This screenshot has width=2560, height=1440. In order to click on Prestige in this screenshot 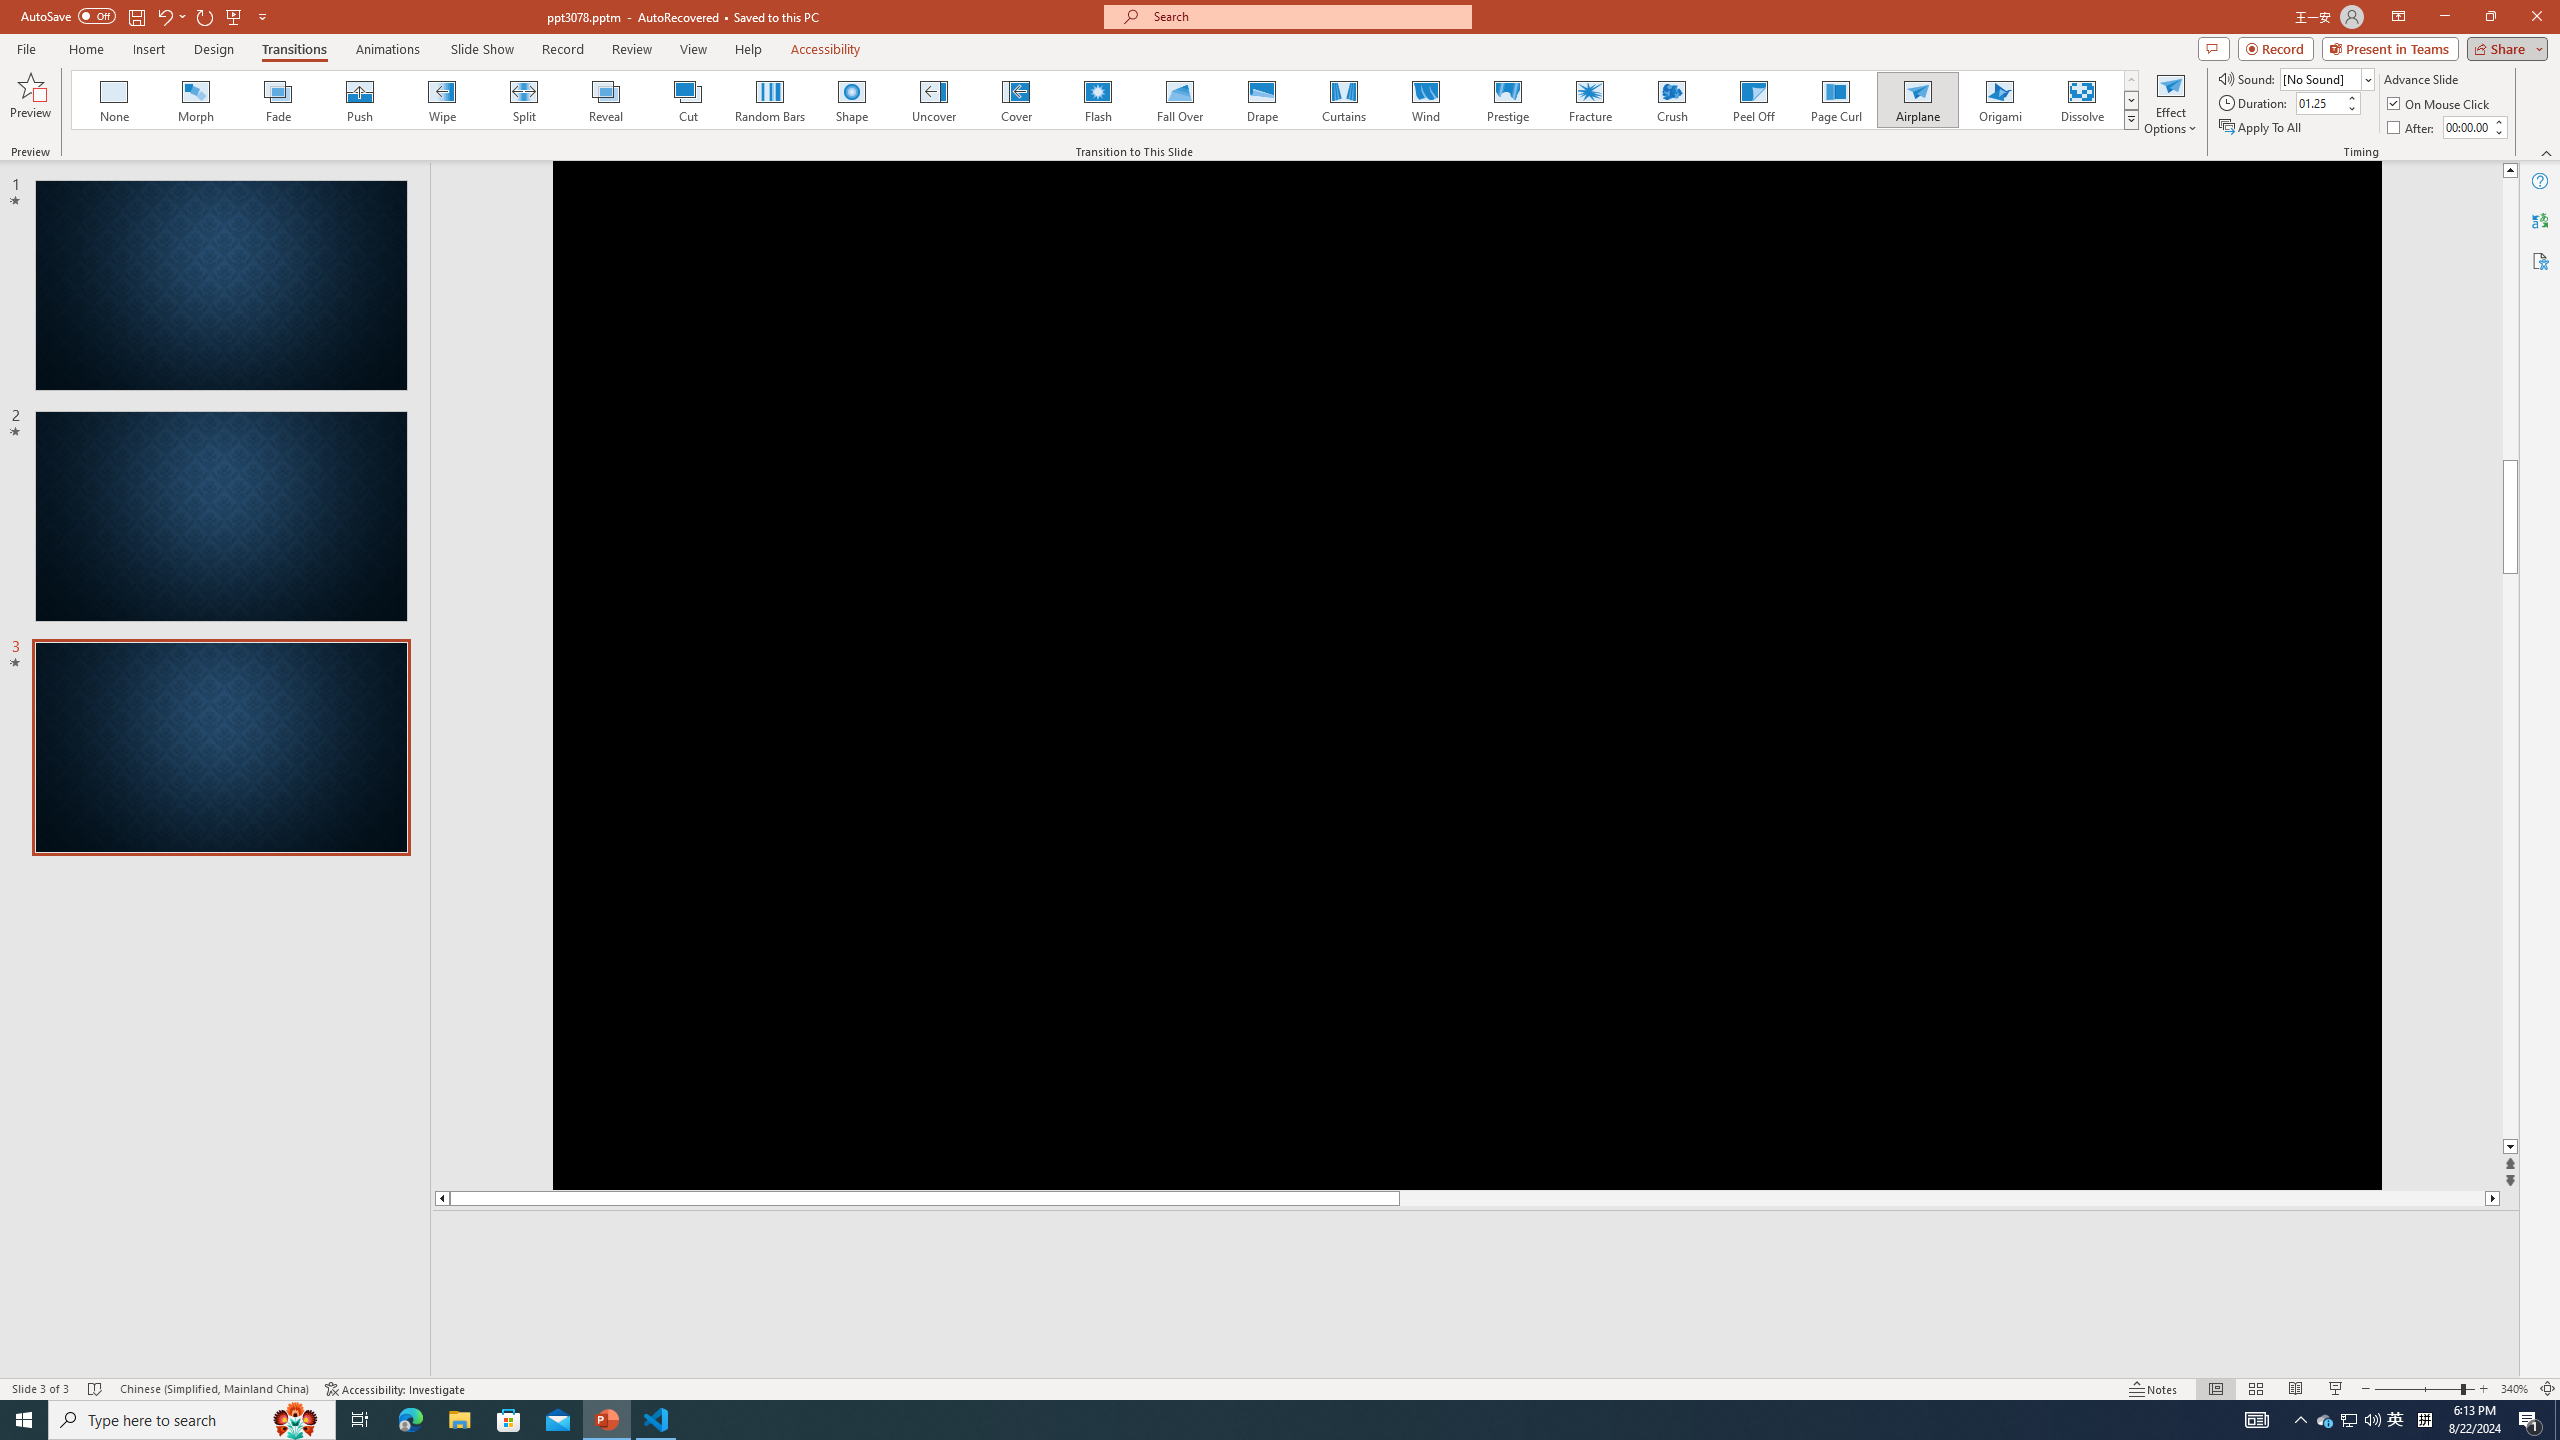, I will do `click(1507, 100)`.